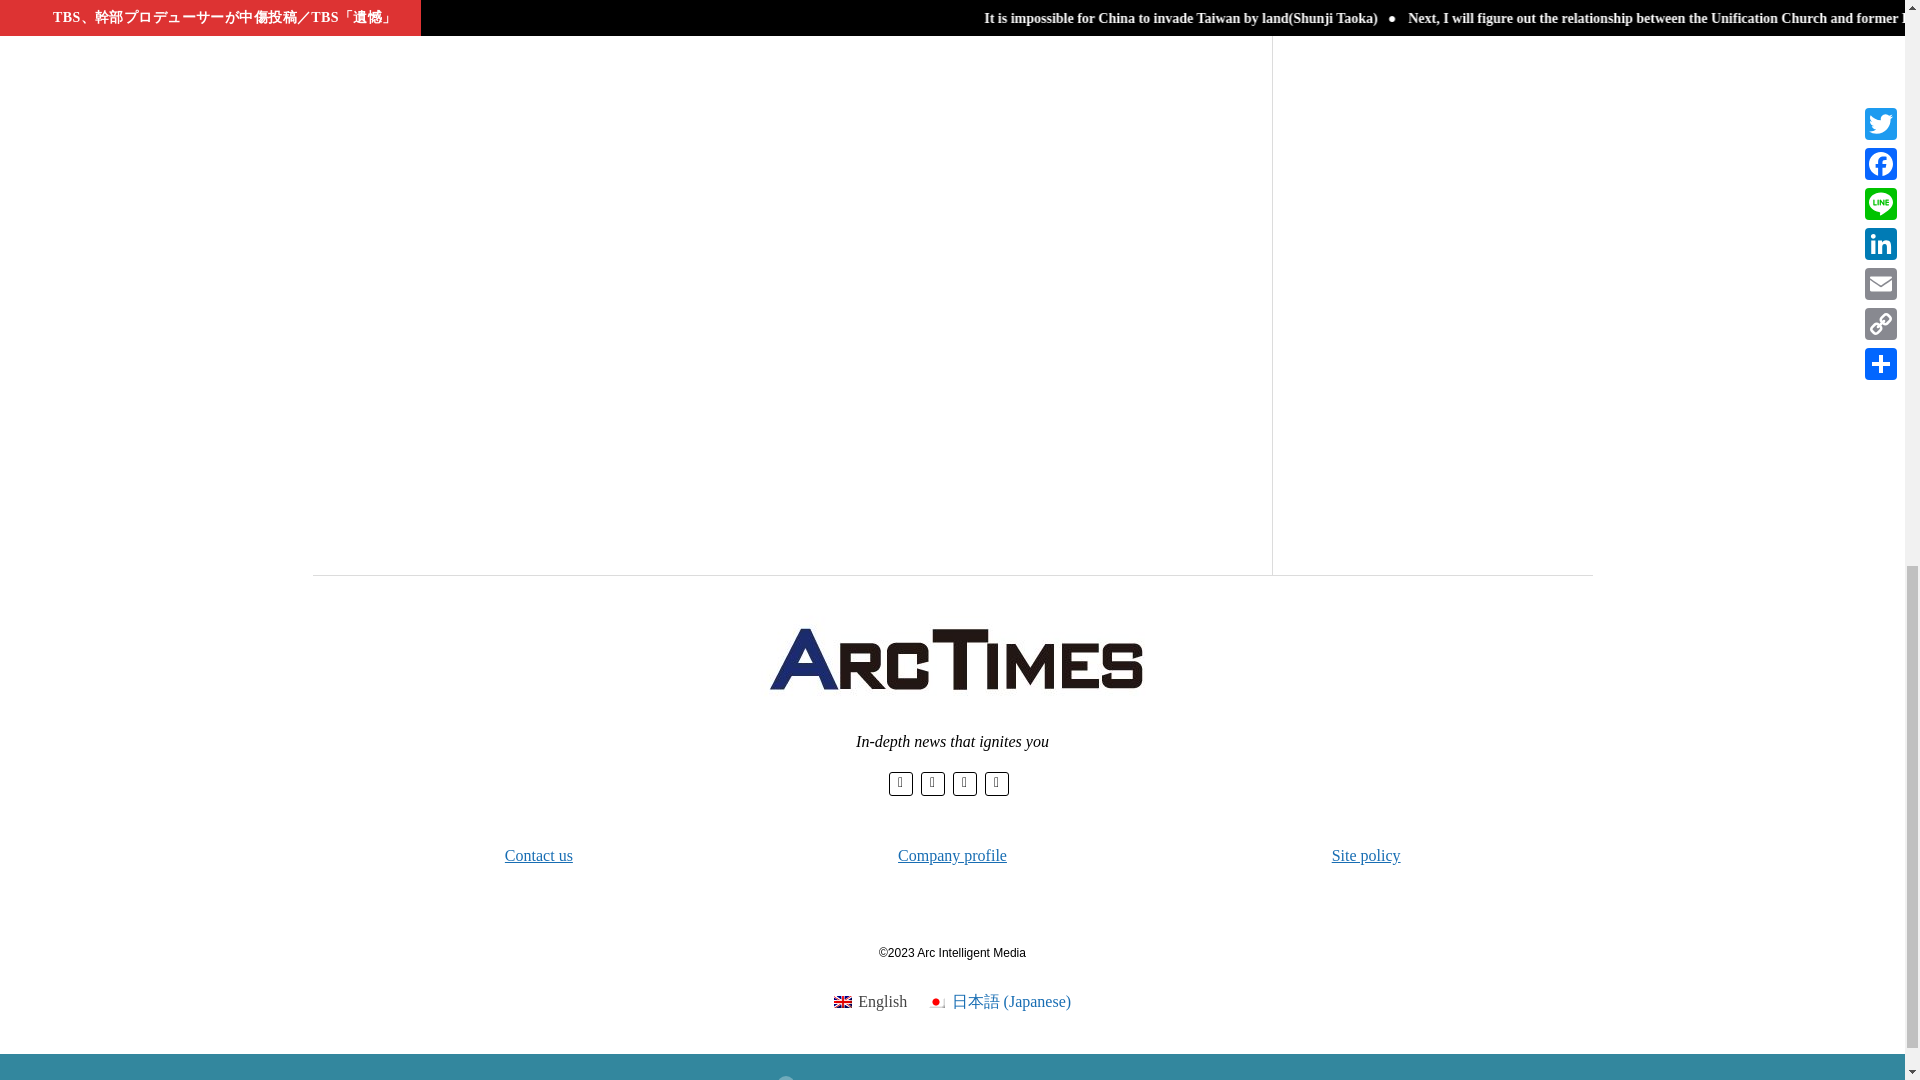 The width and height of the screenshot is (1920, 1080). Describe the element at coordinates (952, 855) in the screenshot. I see `Company profile` at that location.